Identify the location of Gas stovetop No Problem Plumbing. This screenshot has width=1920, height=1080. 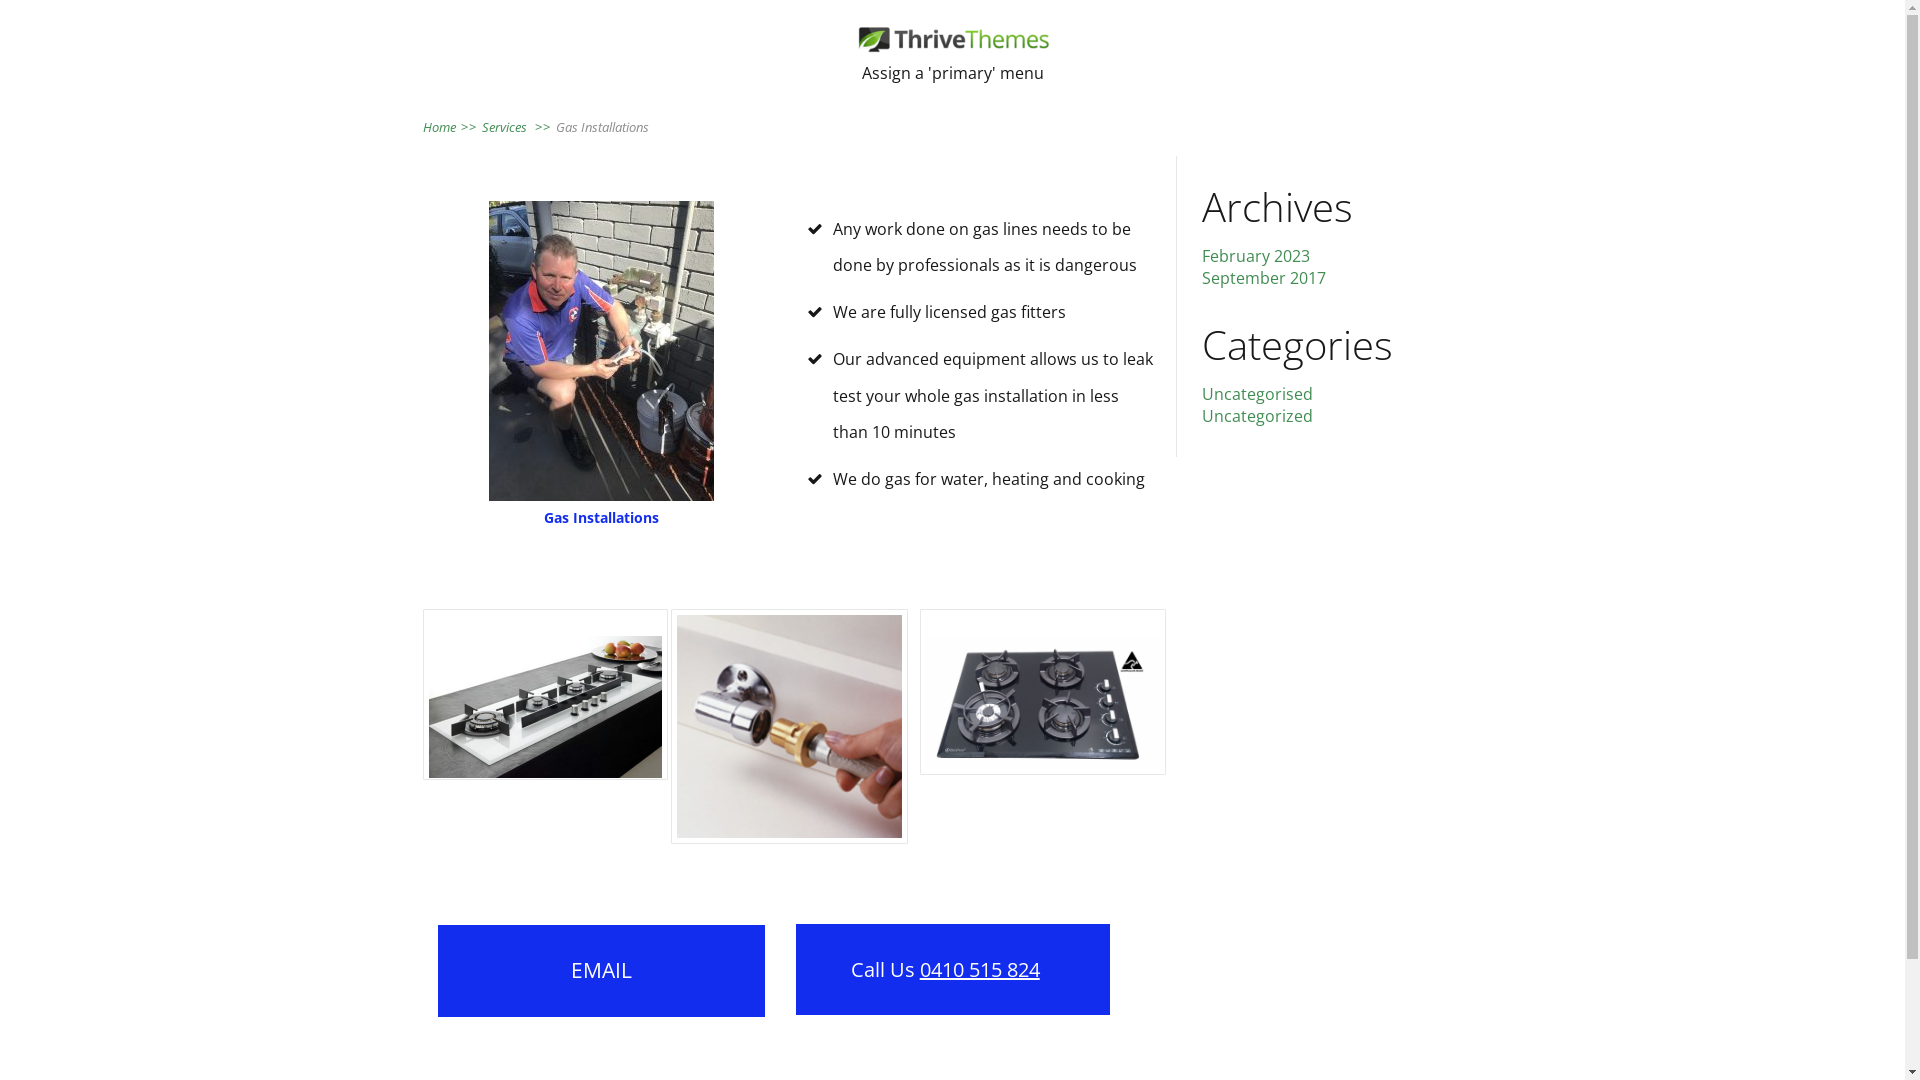
(545, 706).